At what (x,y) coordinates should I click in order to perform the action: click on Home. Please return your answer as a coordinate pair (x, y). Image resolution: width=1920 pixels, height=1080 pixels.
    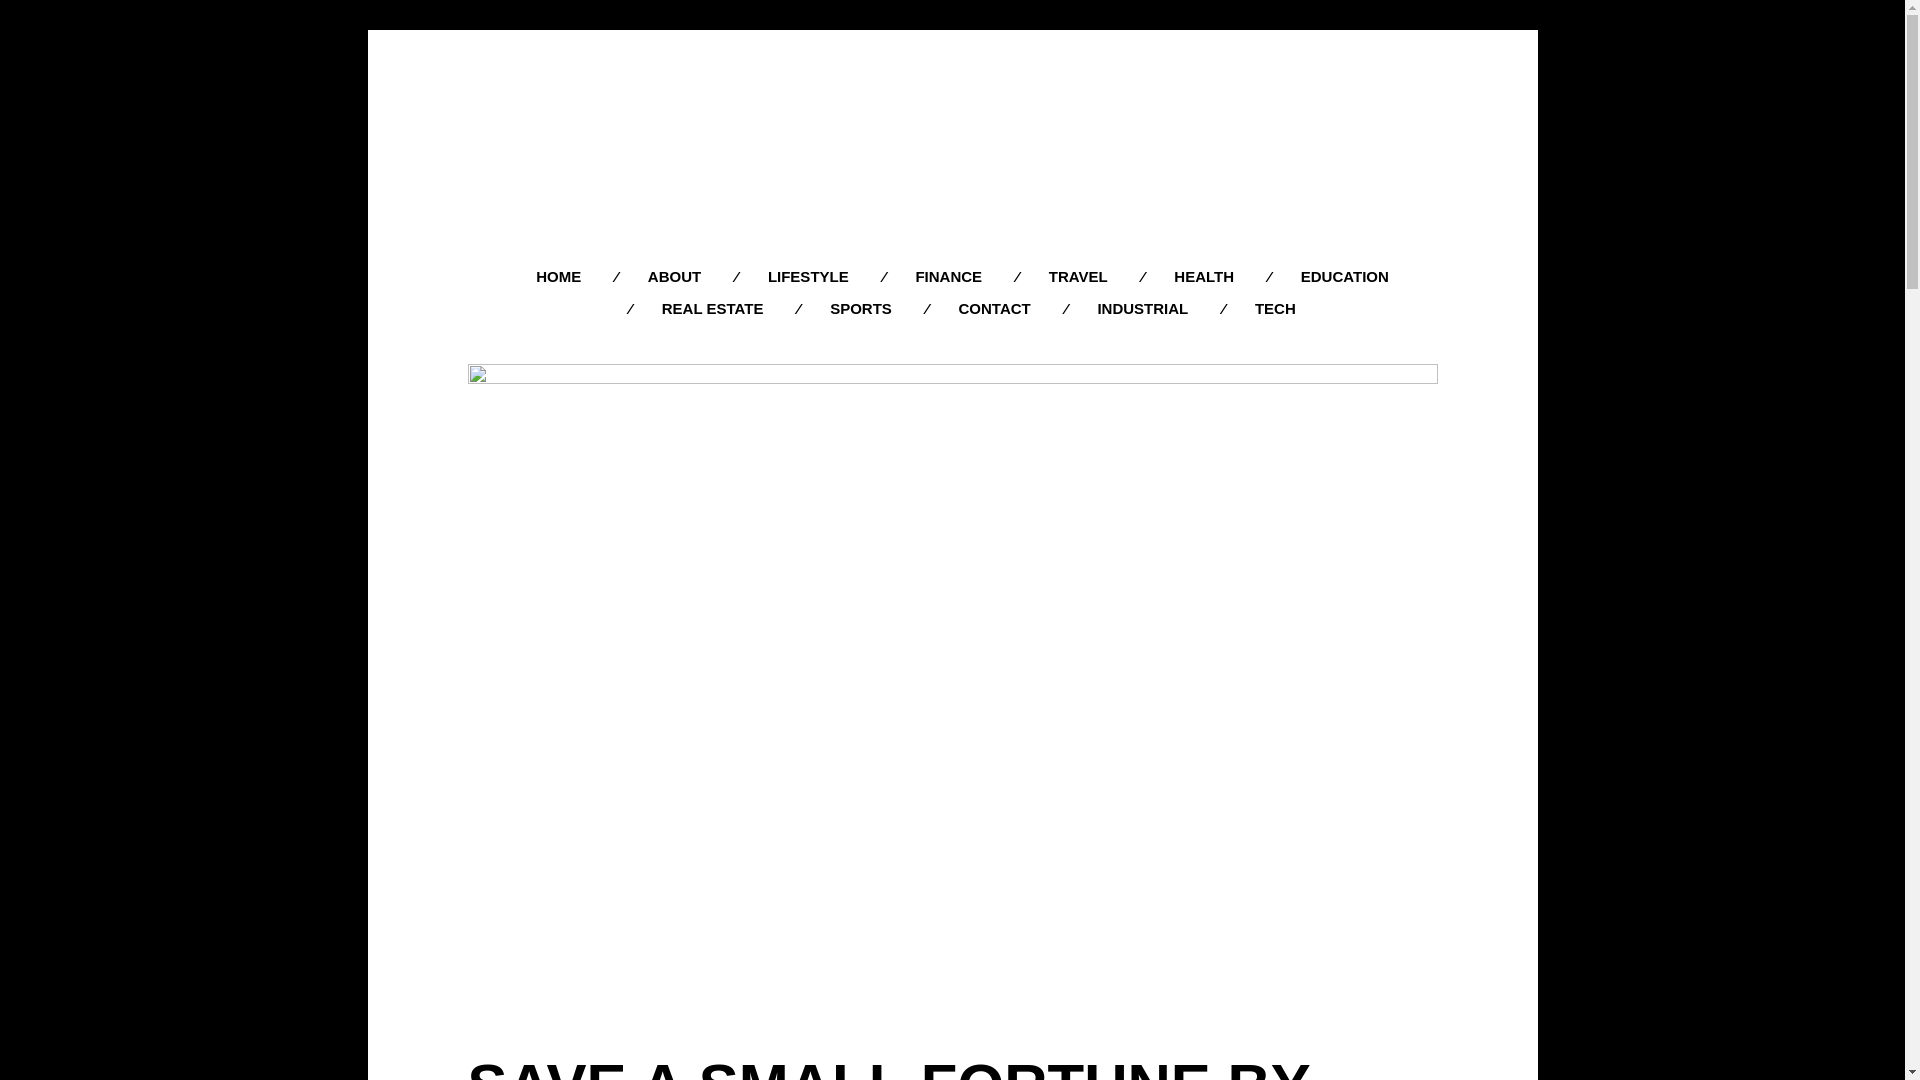
    Looking at the image, I should click on (952, 144).